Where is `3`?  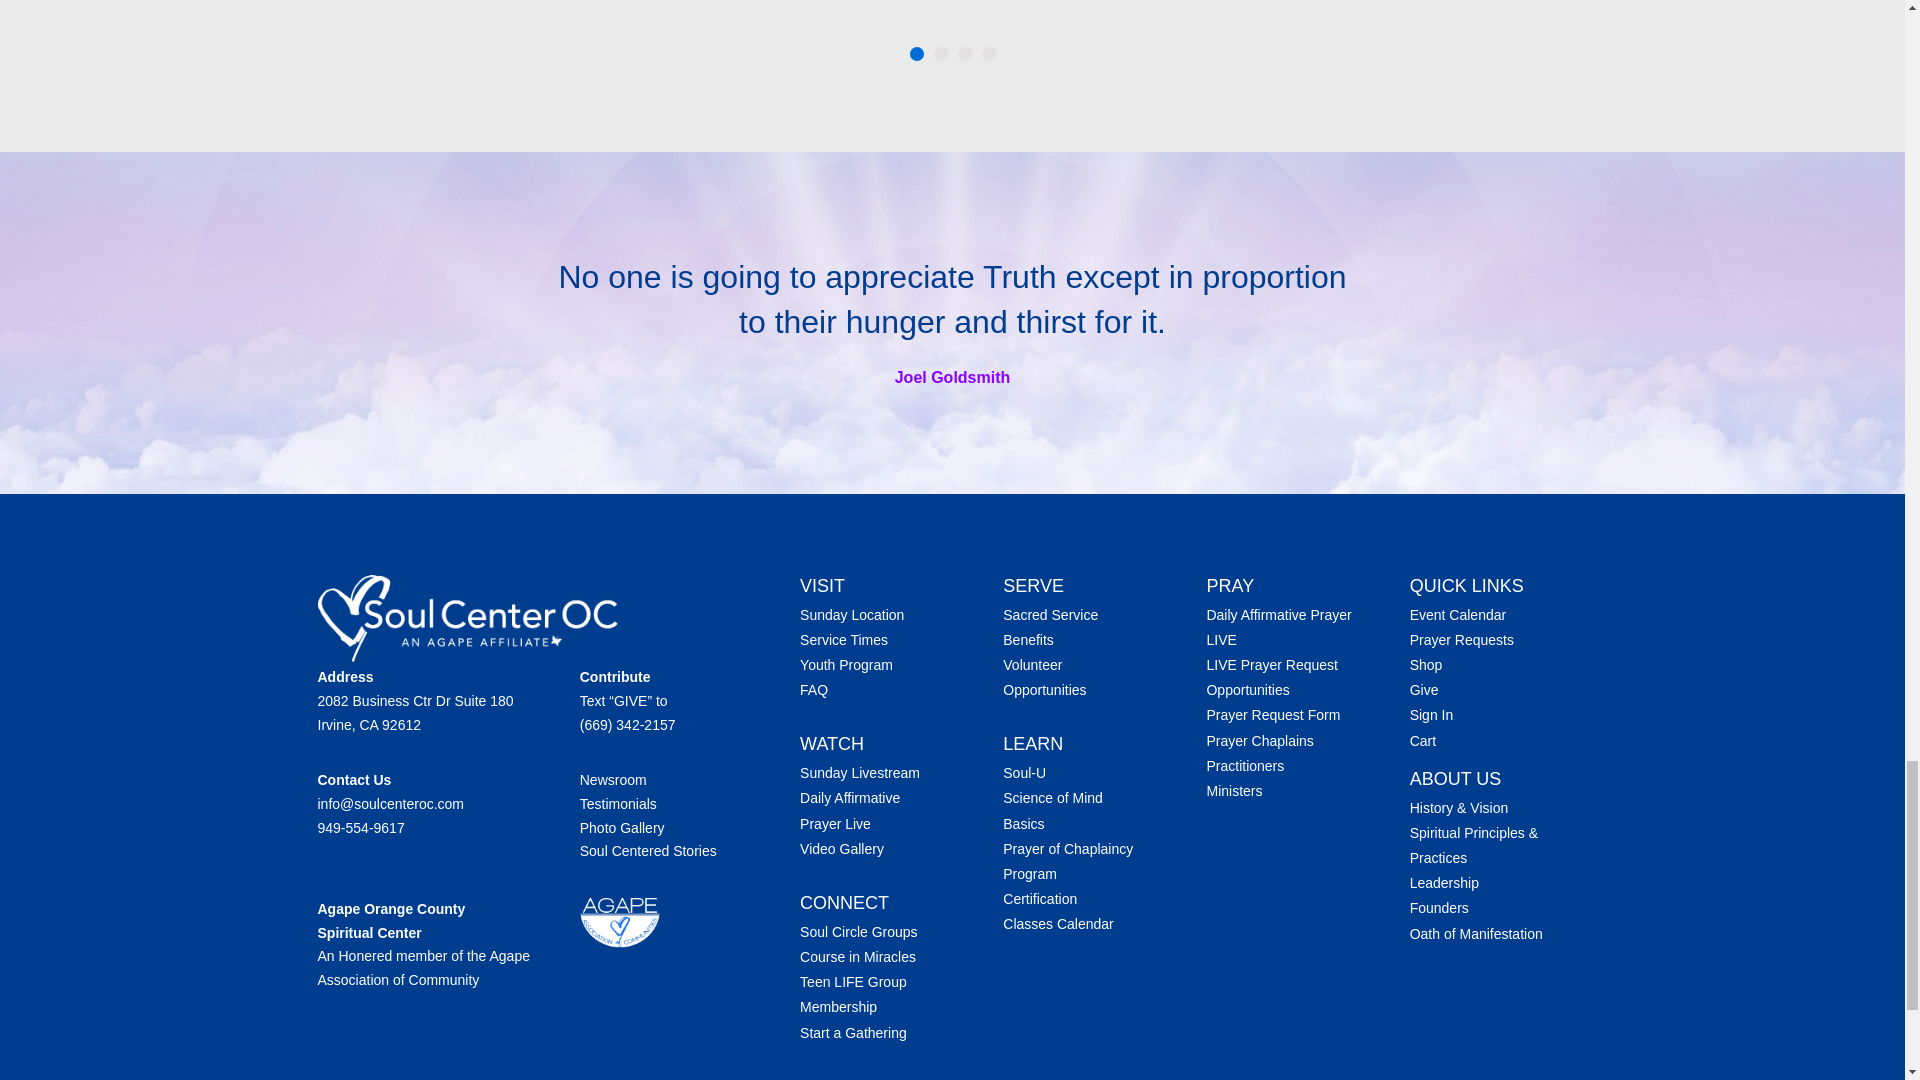
3 is located at coordinates (964, 54).